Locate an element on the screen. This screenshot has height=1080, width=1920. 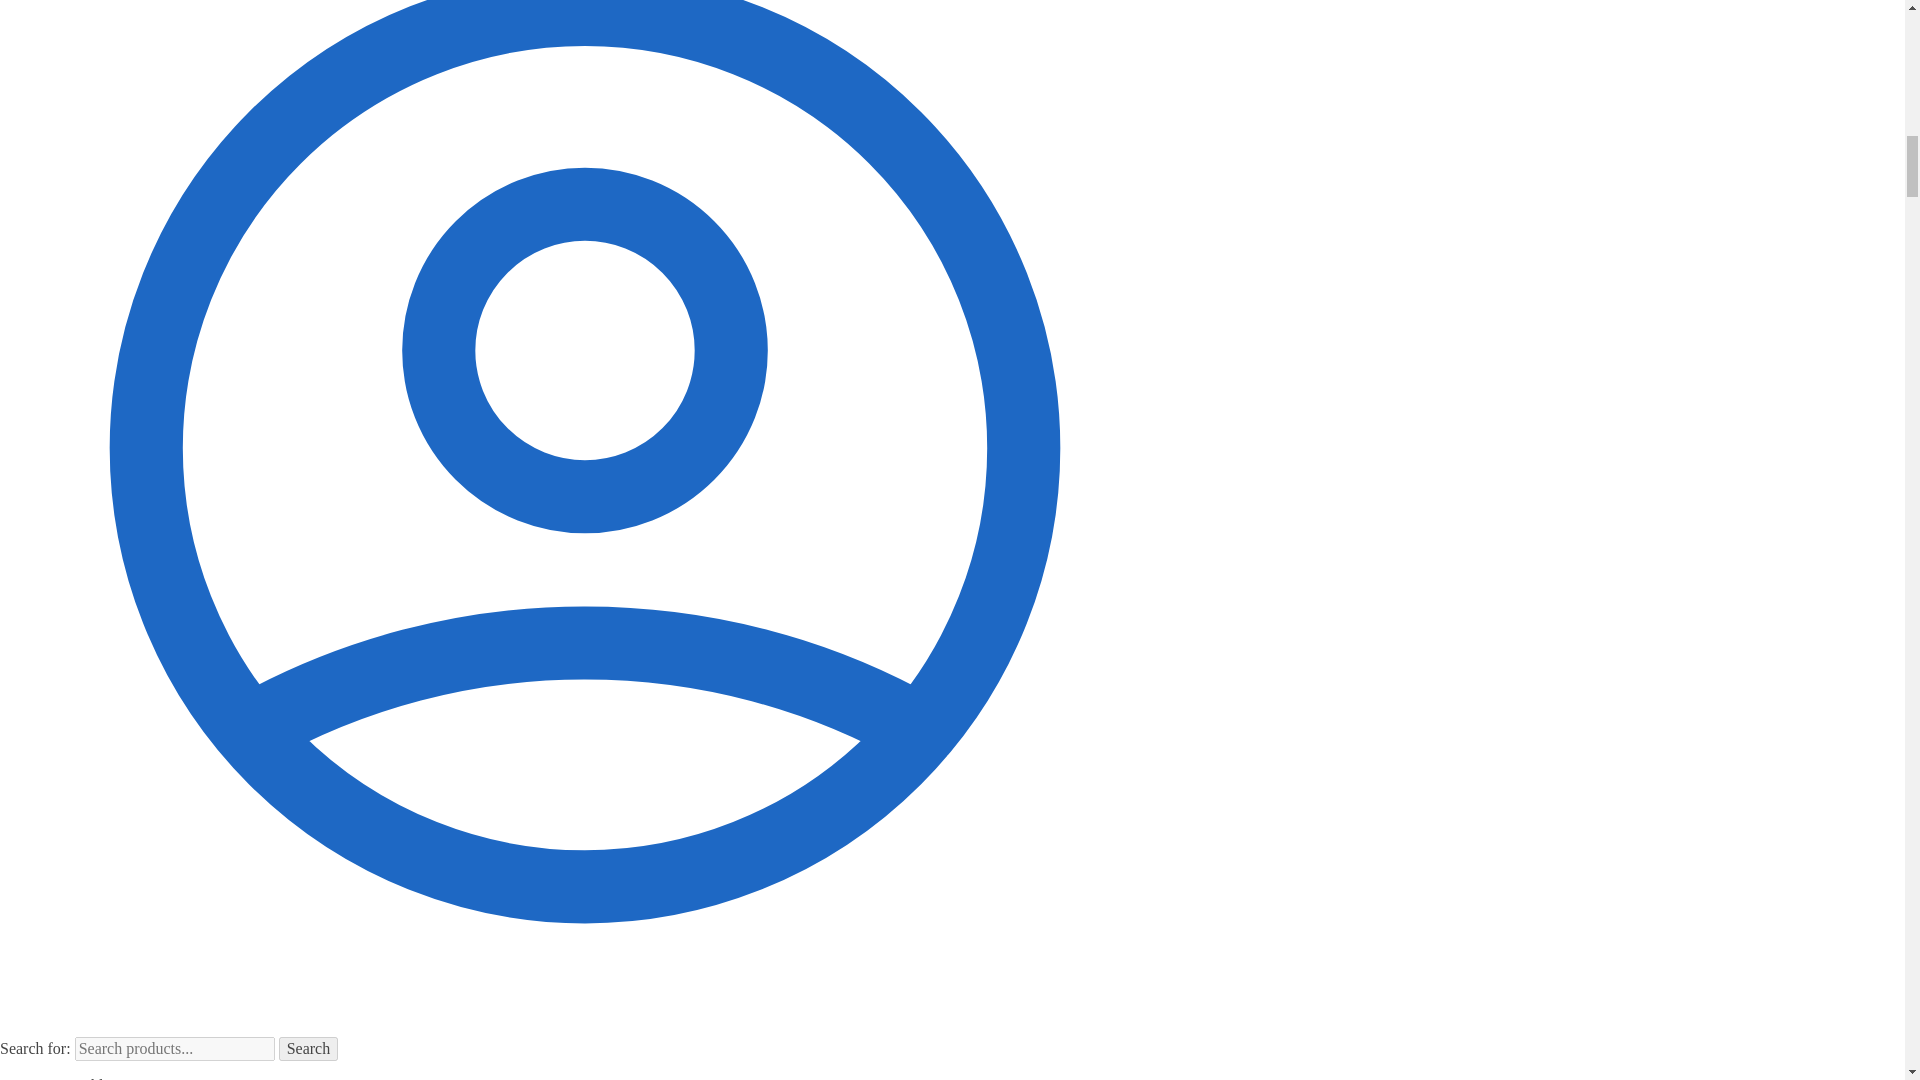
My Account is located at coordinates (584, 1027).